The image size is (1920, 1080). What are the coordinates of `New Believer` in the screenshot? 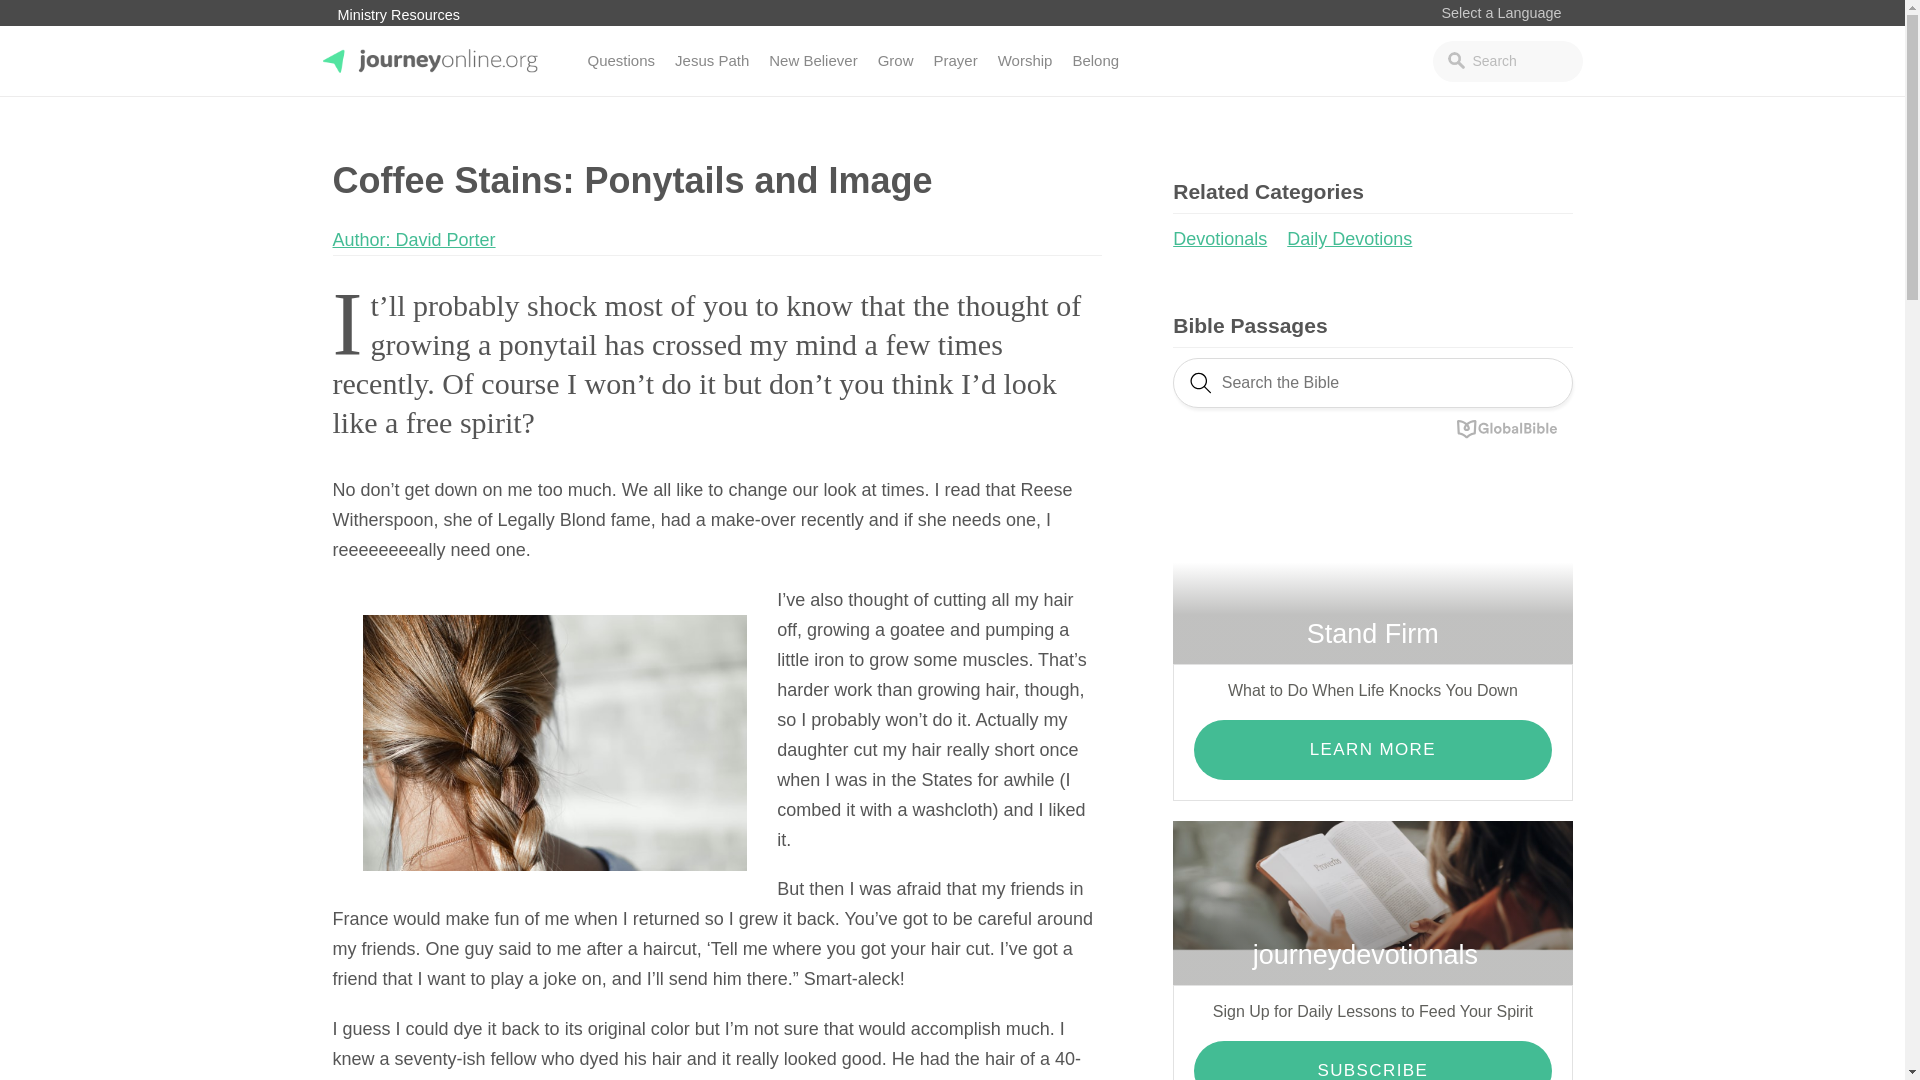 It's located at (812, 60).